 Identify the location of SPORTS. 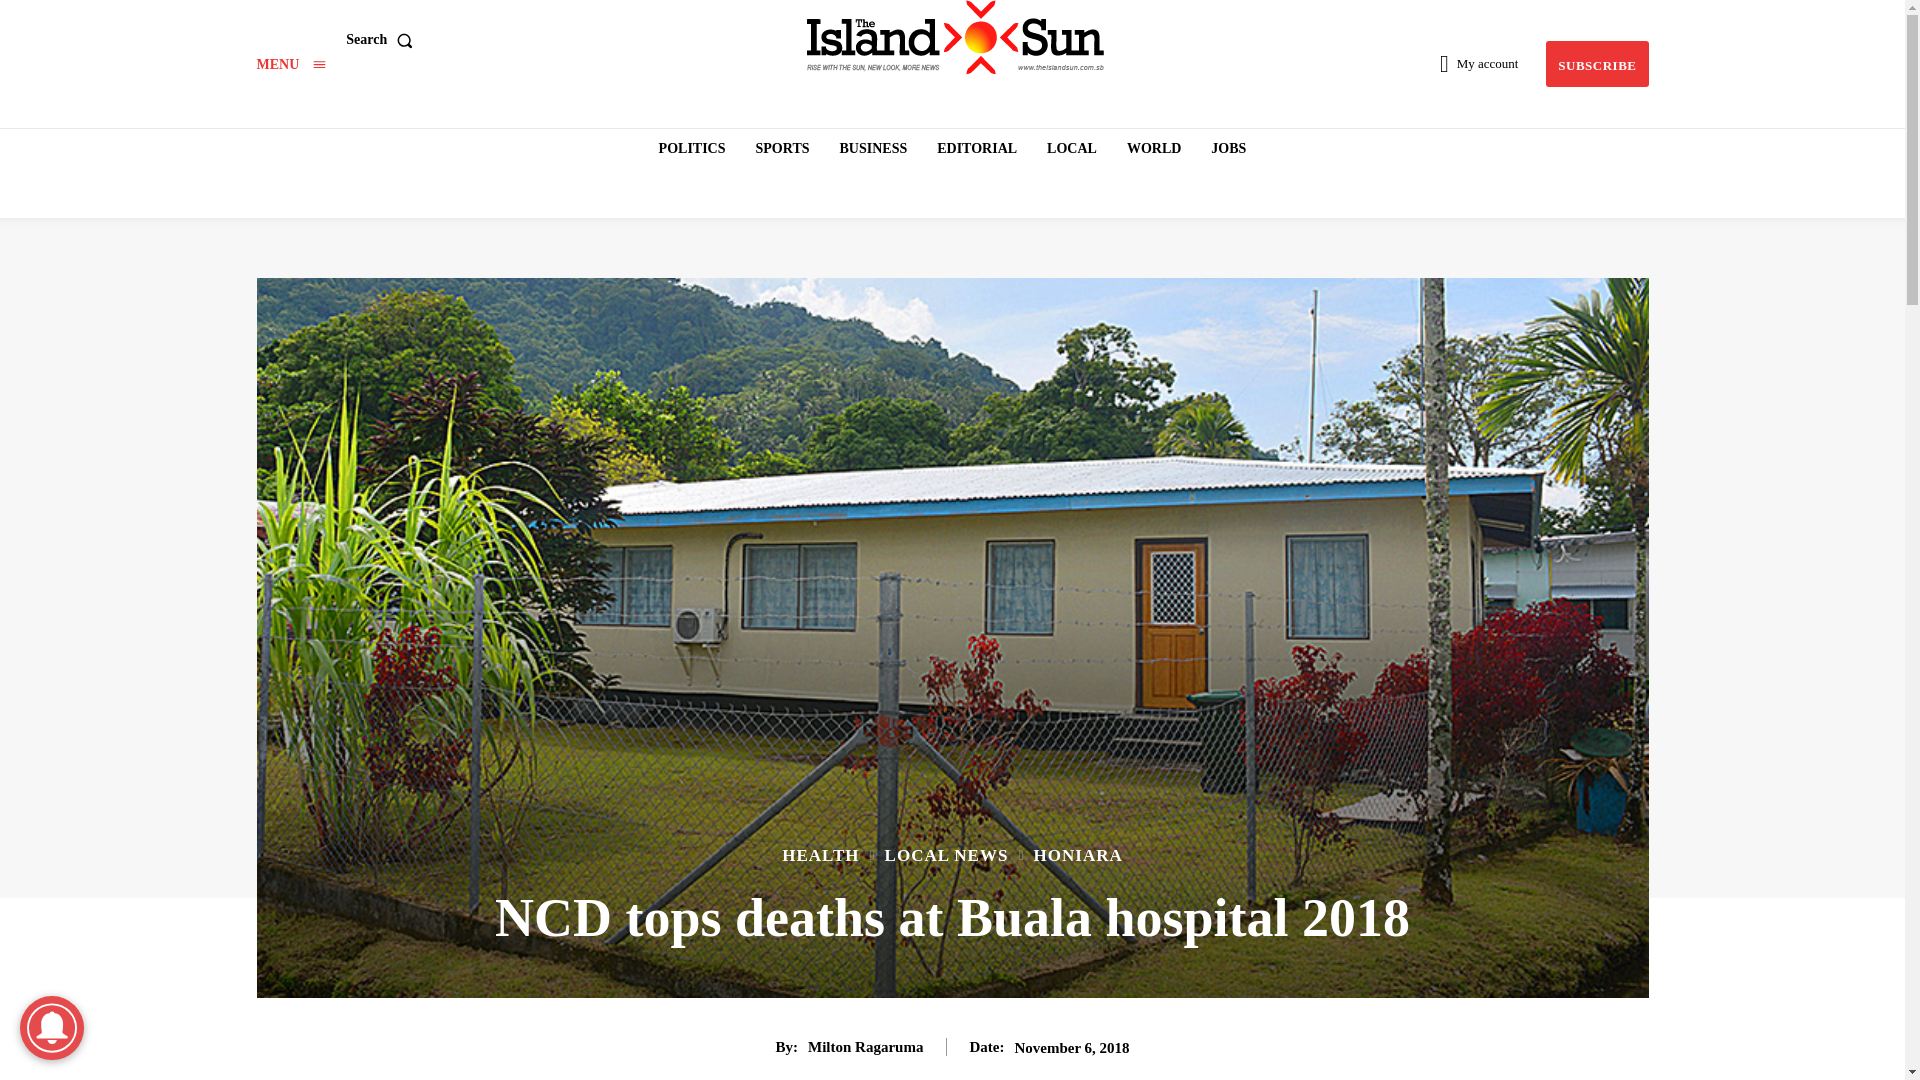
(782, 148).